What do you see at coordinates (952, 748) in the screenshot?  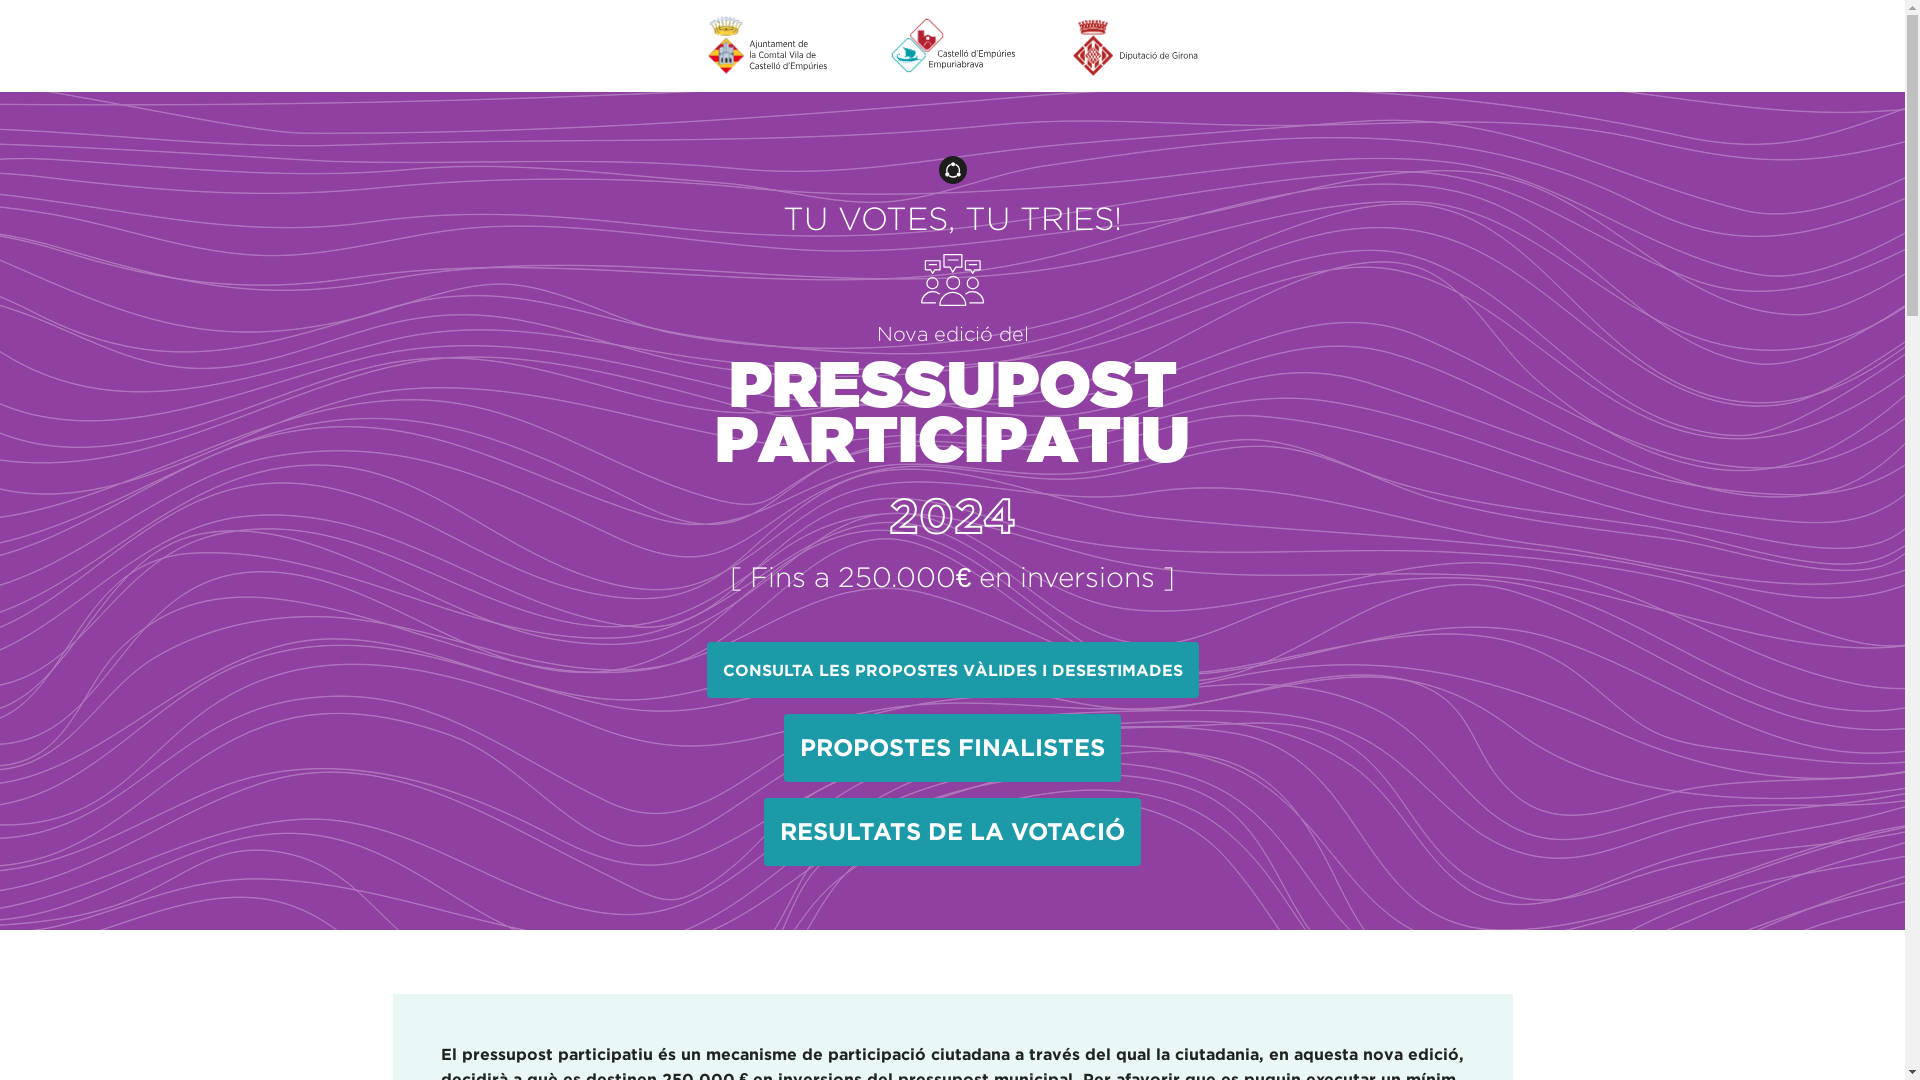 I see `PROPOSTES FINALISTES` at bounding box center [952, 748].